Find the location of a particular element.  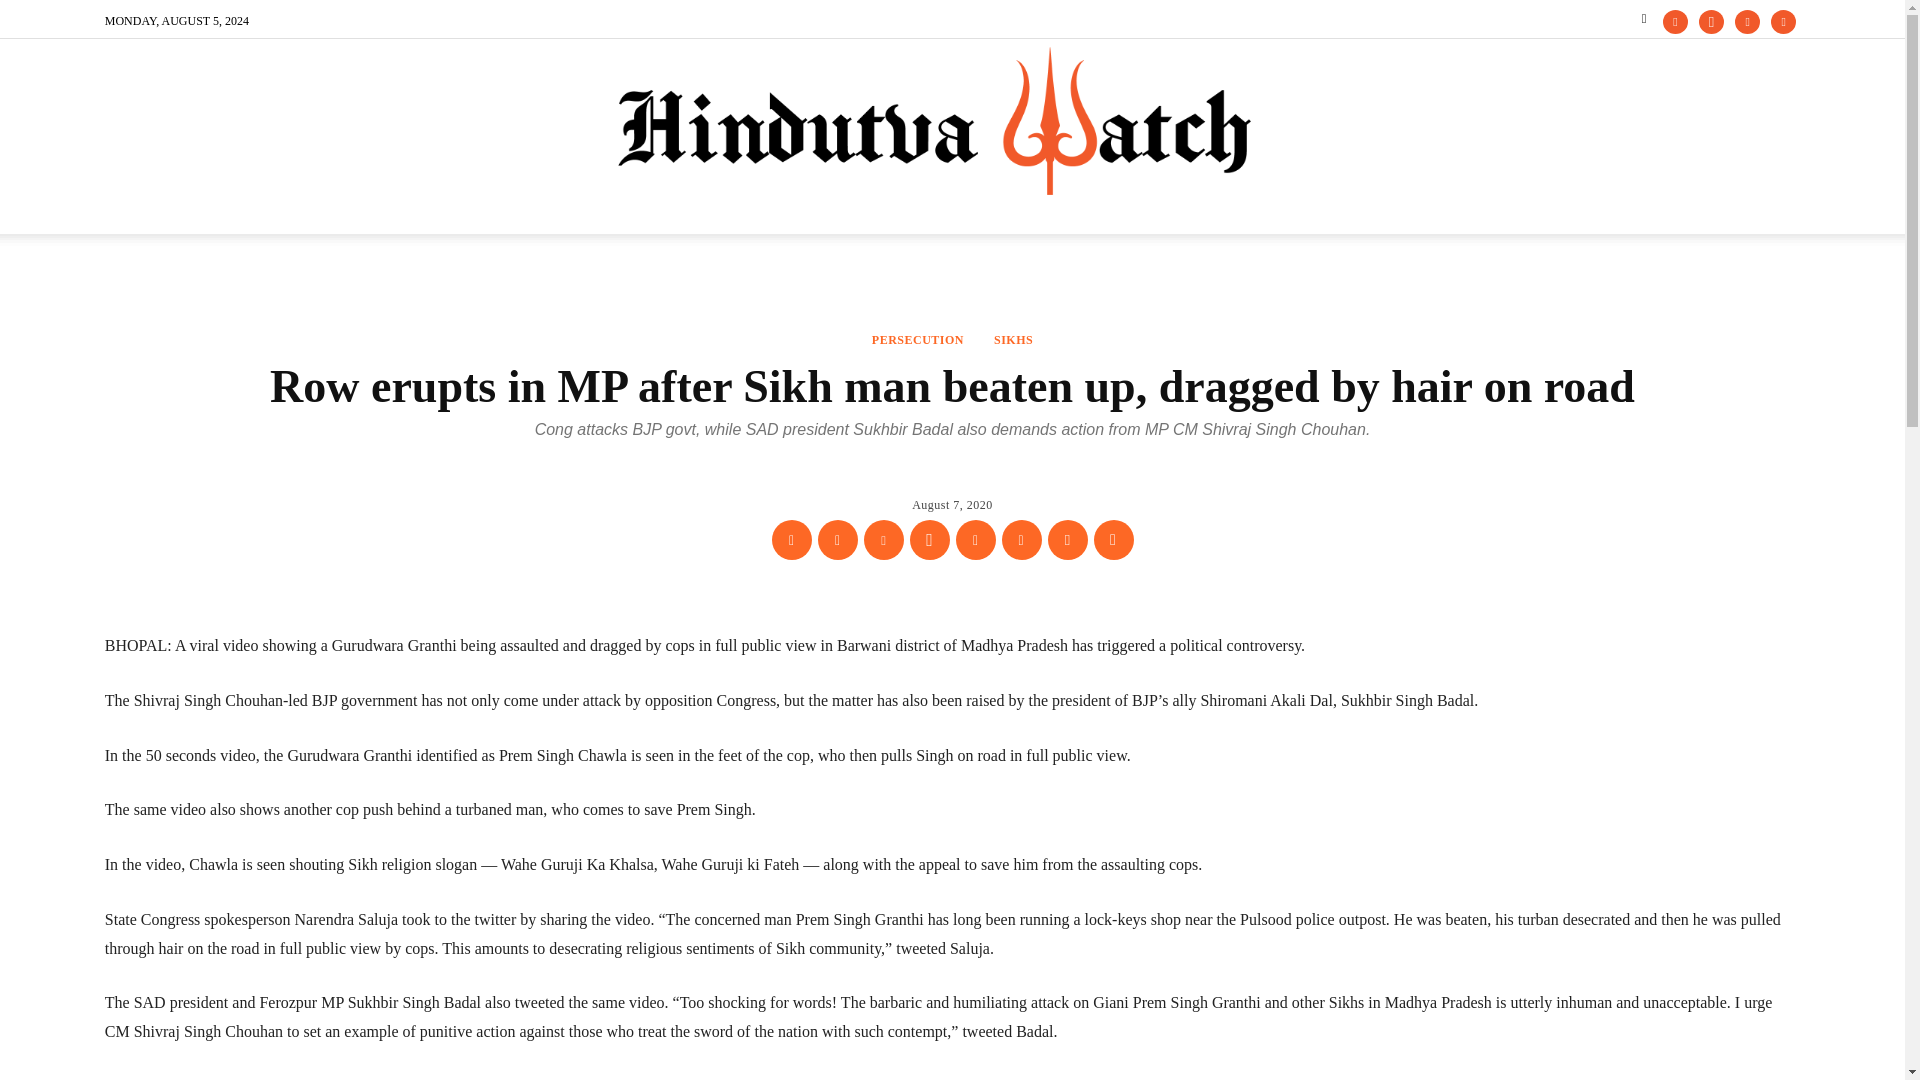

Linkedin is located at coordinates (976, 540).